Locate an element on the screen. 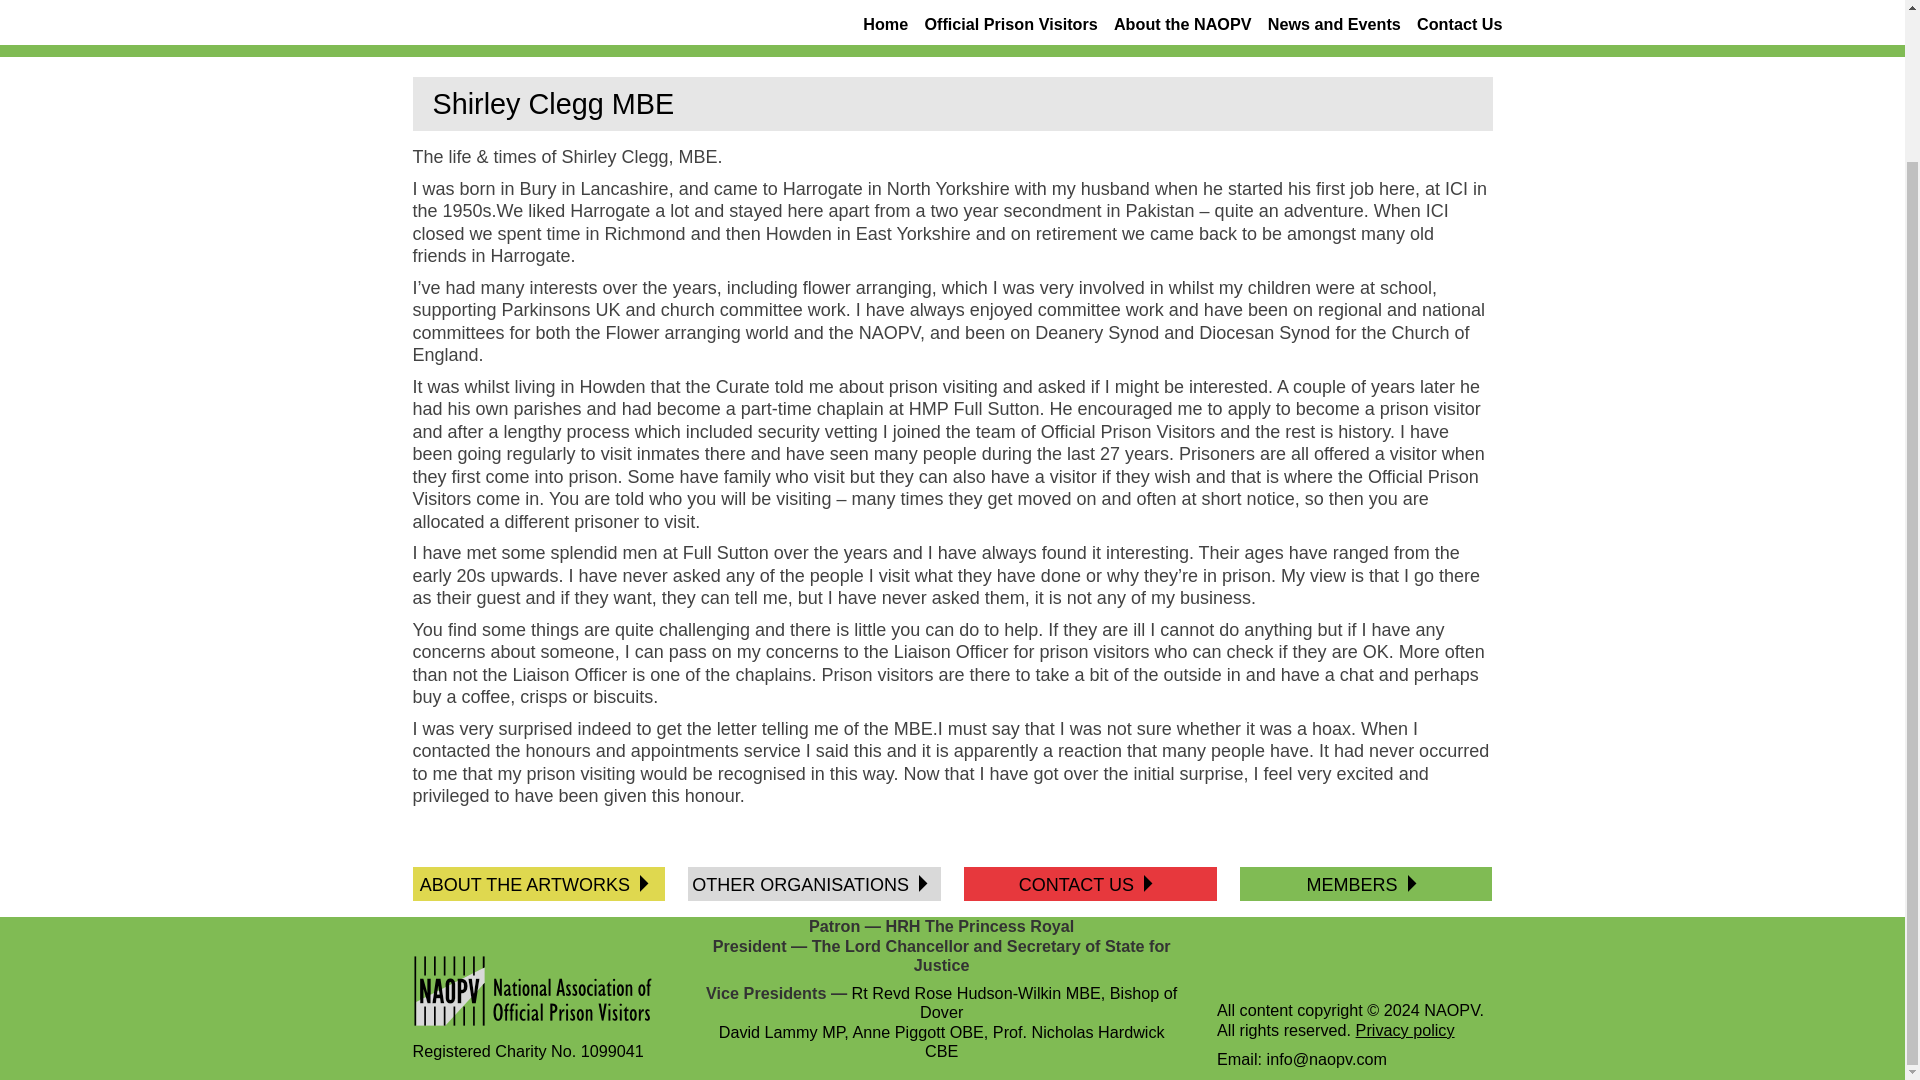 This screenshot has height=1080, width=1920. ABOUT THE ARTWORKS   is located at coordinates (530, 884).